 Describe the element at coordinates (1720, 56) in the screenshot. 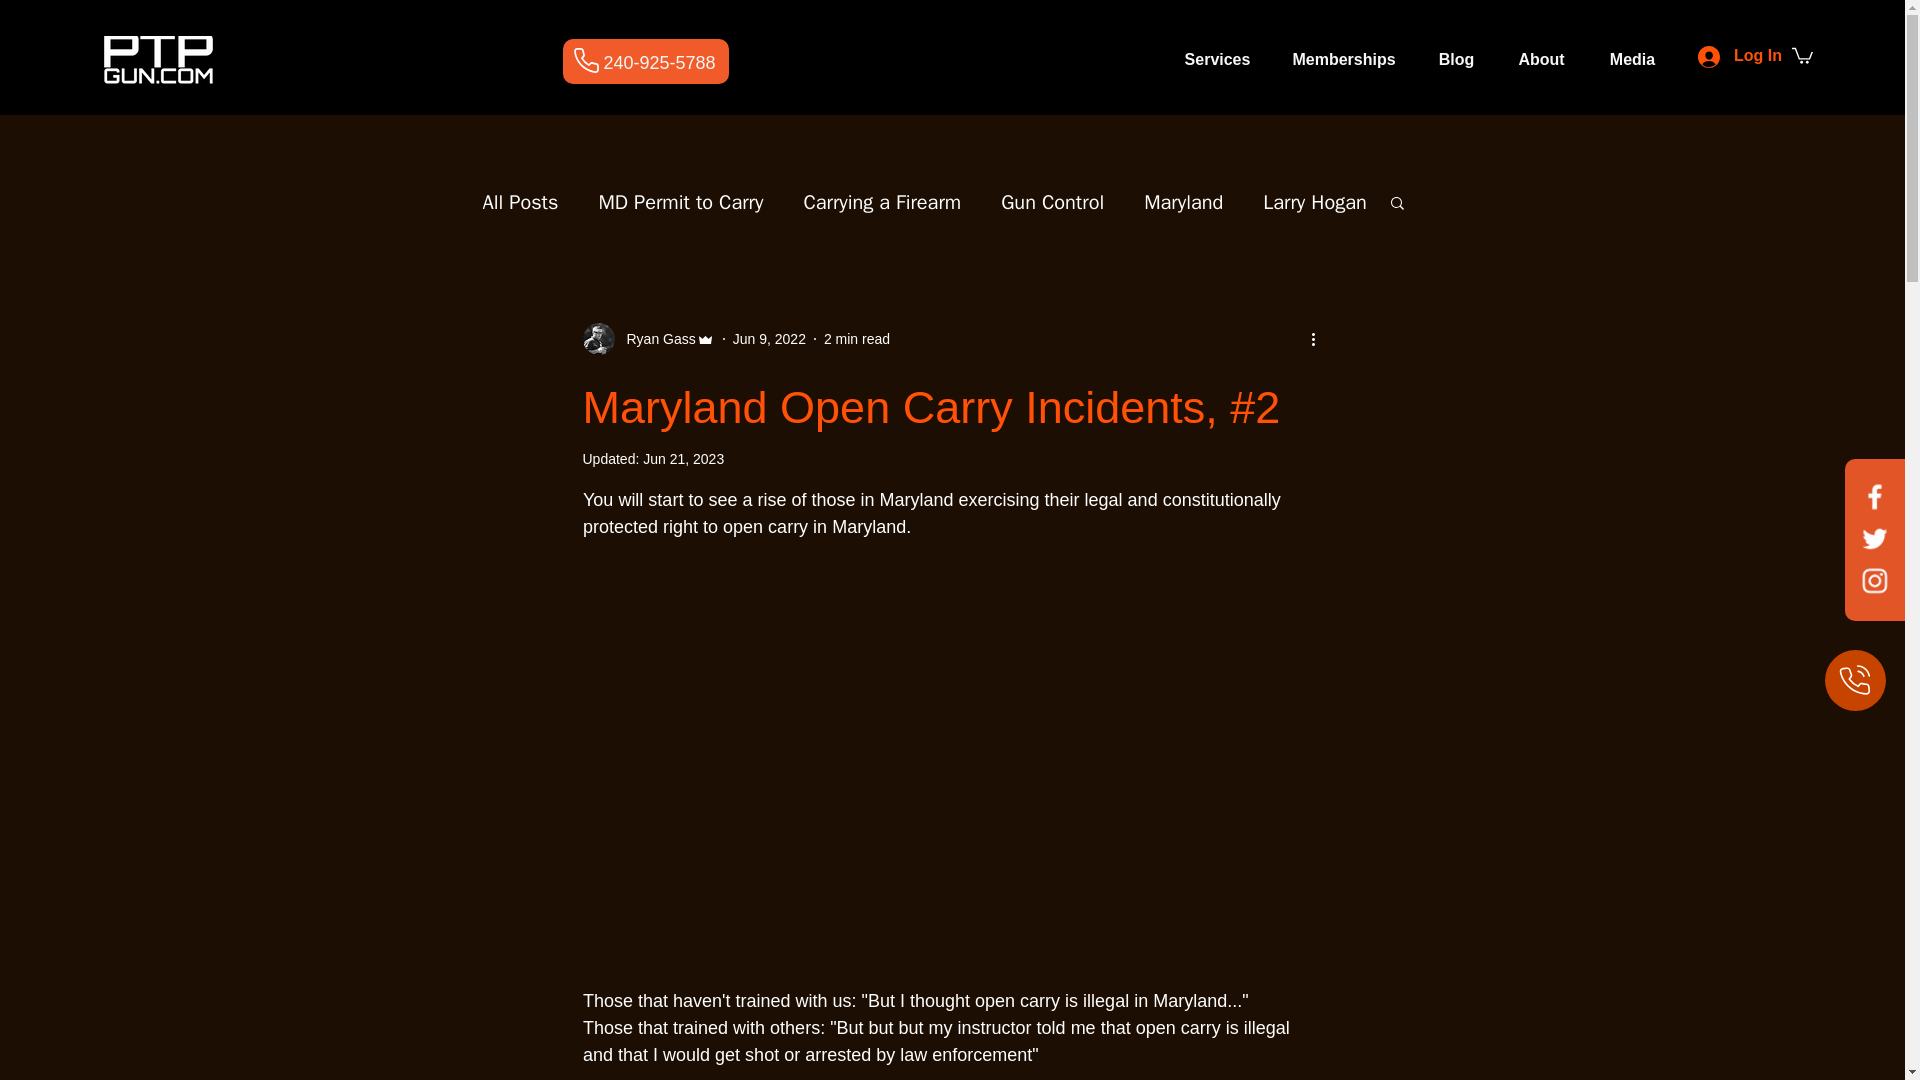

I see `Log In` at that location.